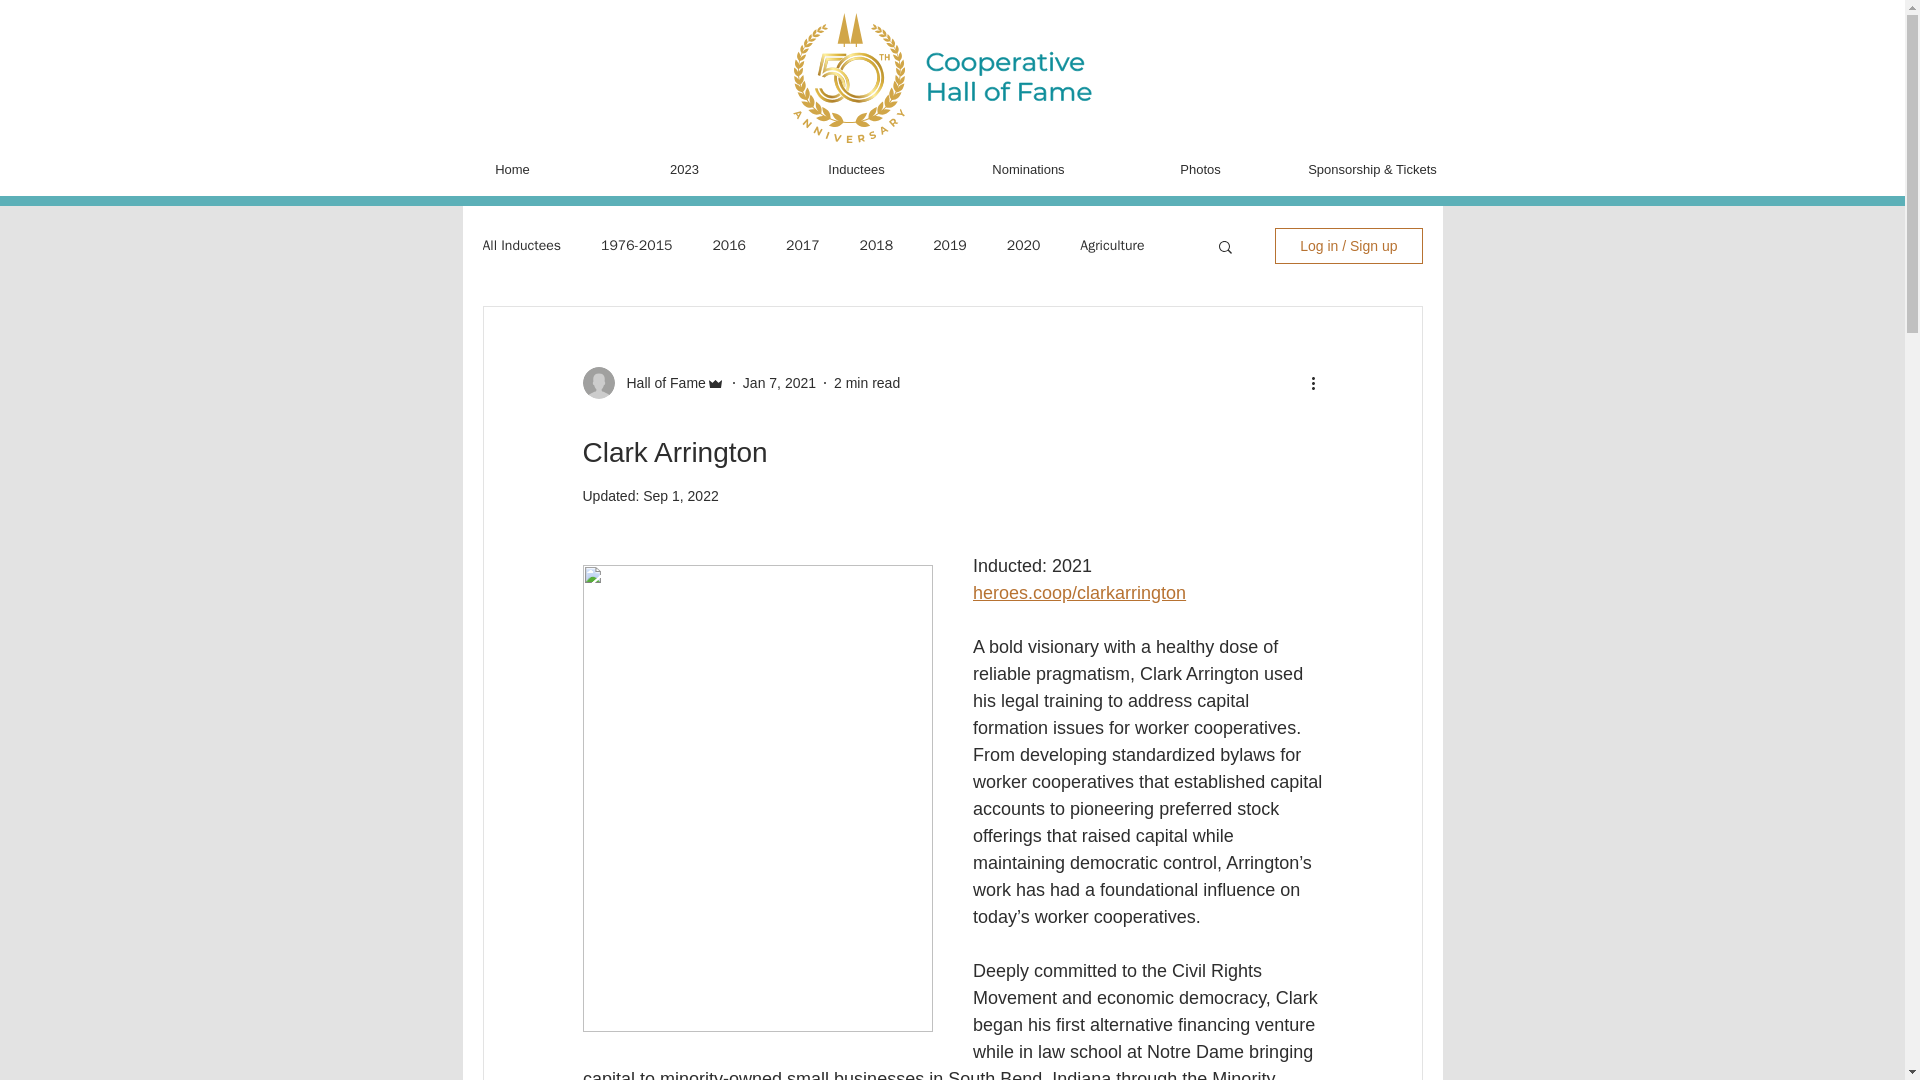  I want to click on Photos, so click(1200, 170).